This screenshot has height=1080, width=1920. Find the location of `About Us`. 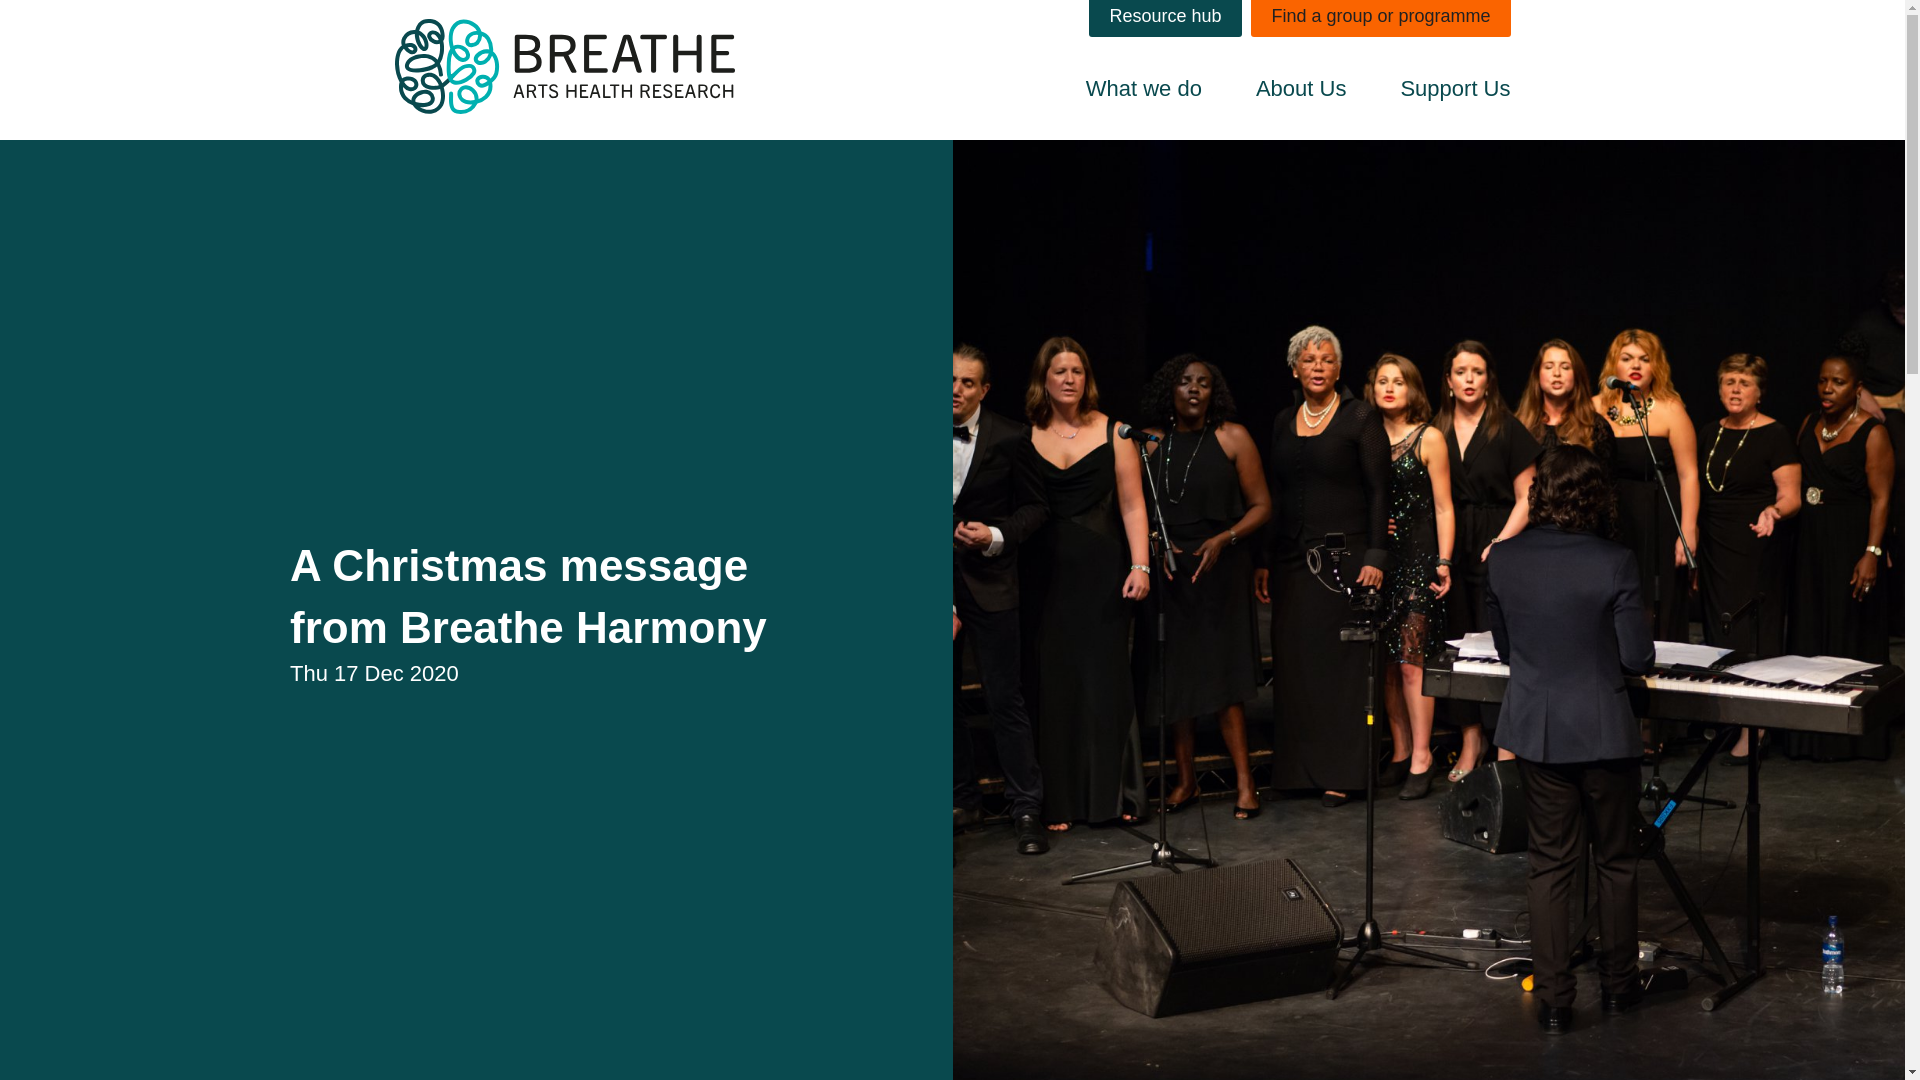

About Us is located at coordinates (1301, 94).